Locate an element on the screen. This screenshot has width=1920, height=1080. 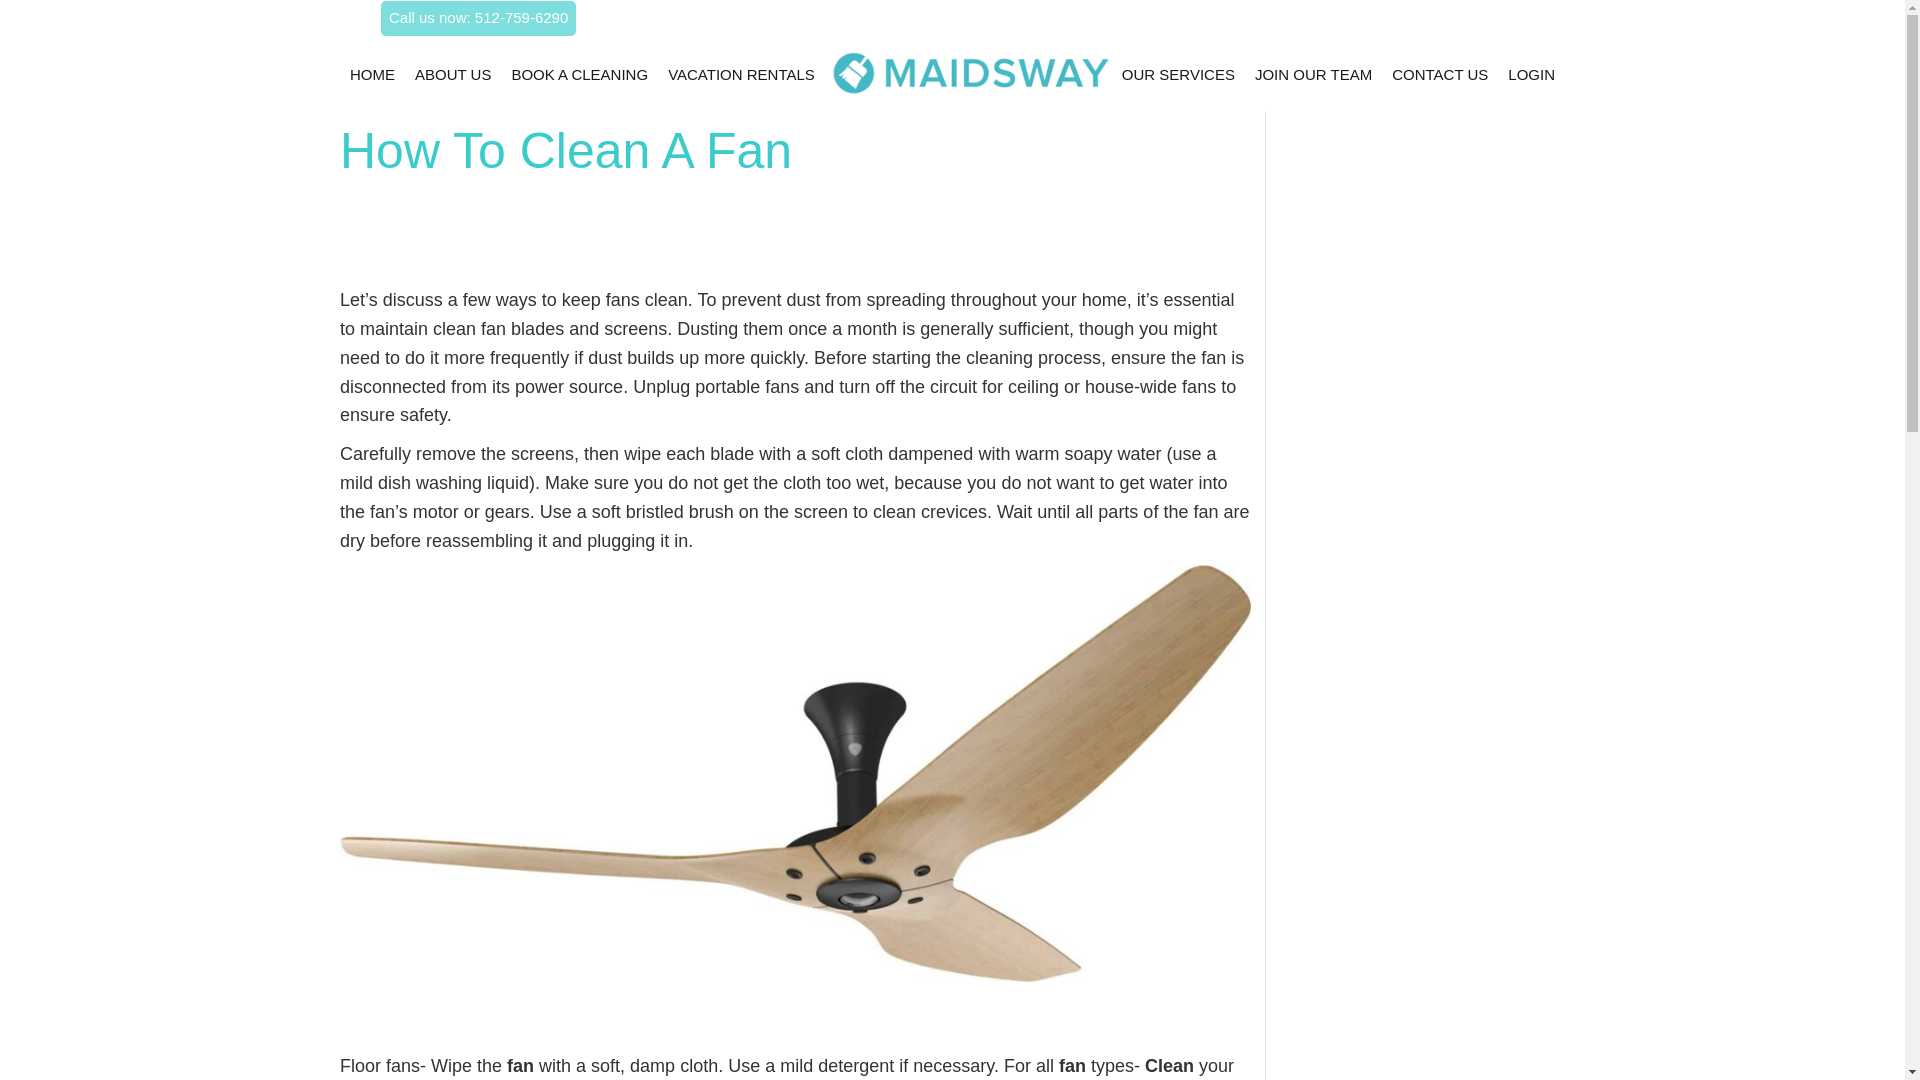
BOOK A CLEANING is located at coordinates (579, 74).